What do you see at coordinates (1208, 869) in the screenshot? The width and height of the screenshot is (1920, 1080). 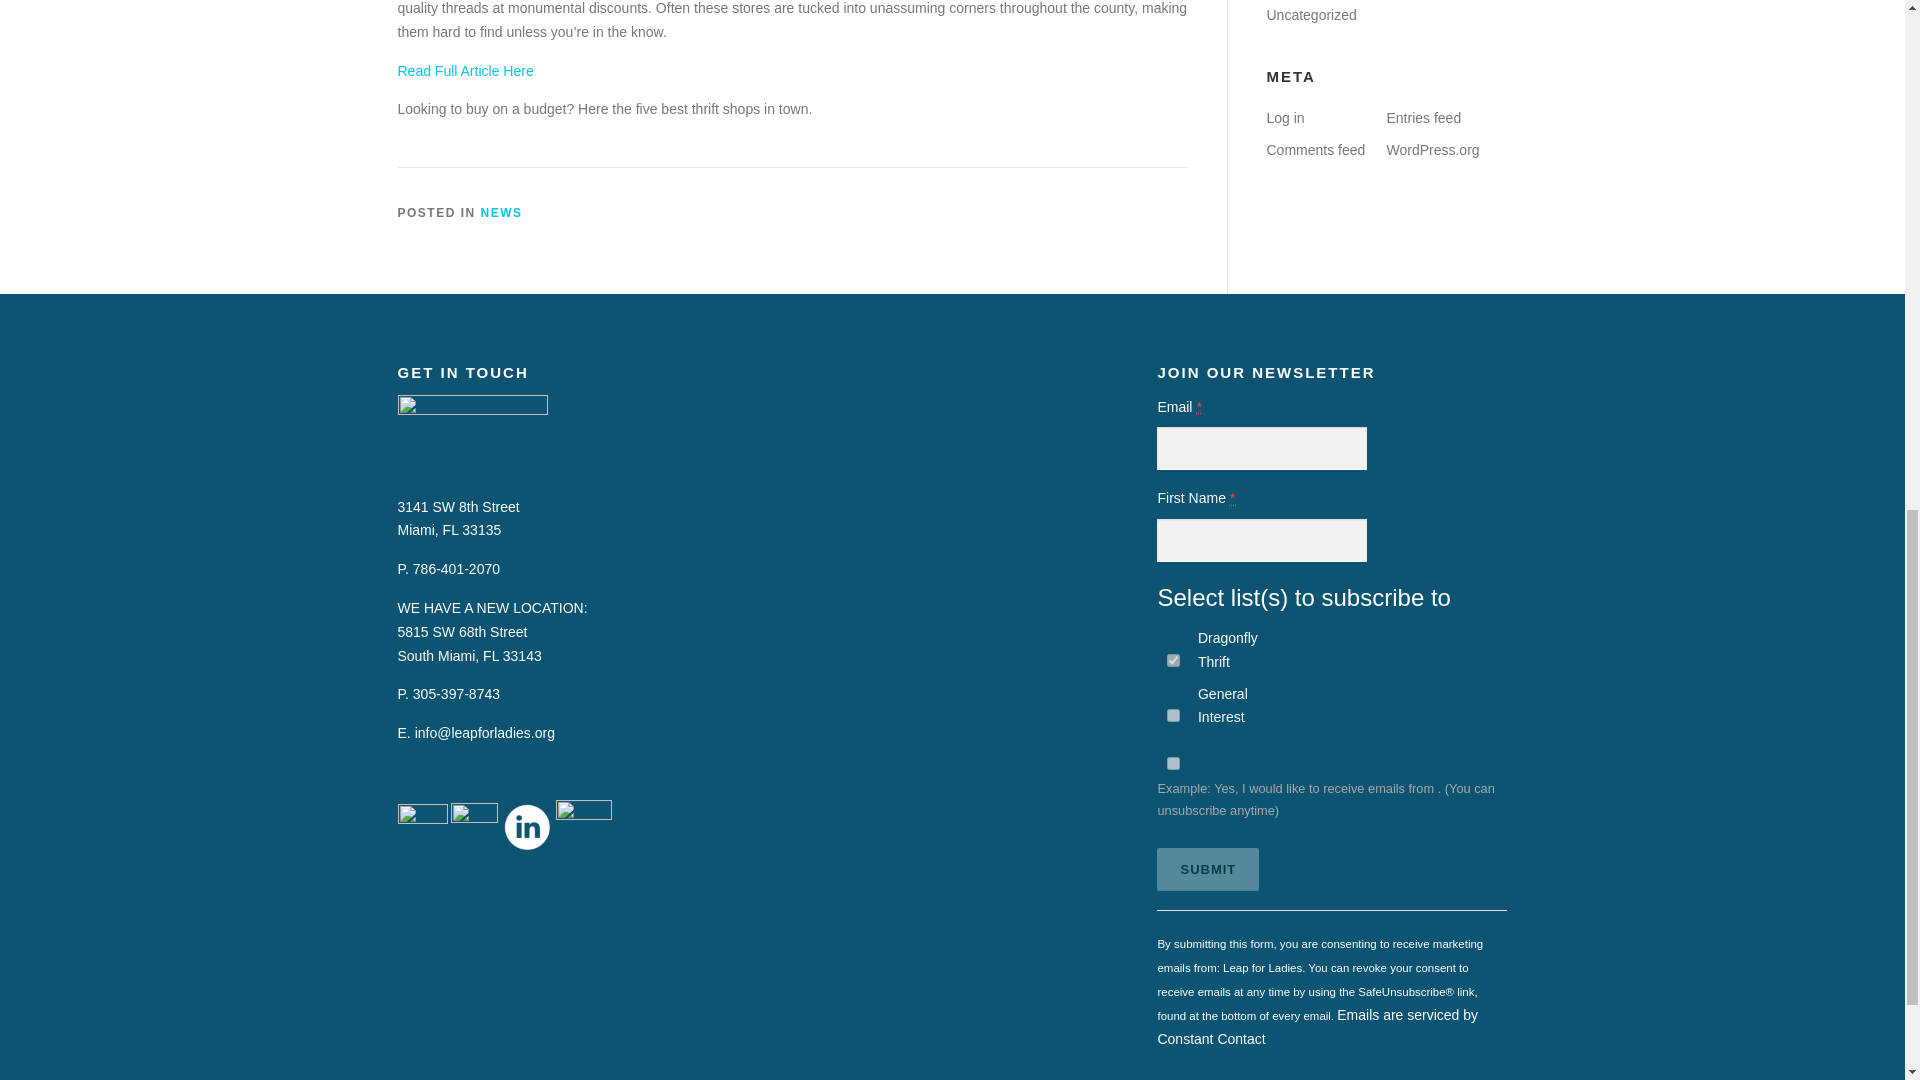 I see `Submit` at bounding box center [1208, 869].